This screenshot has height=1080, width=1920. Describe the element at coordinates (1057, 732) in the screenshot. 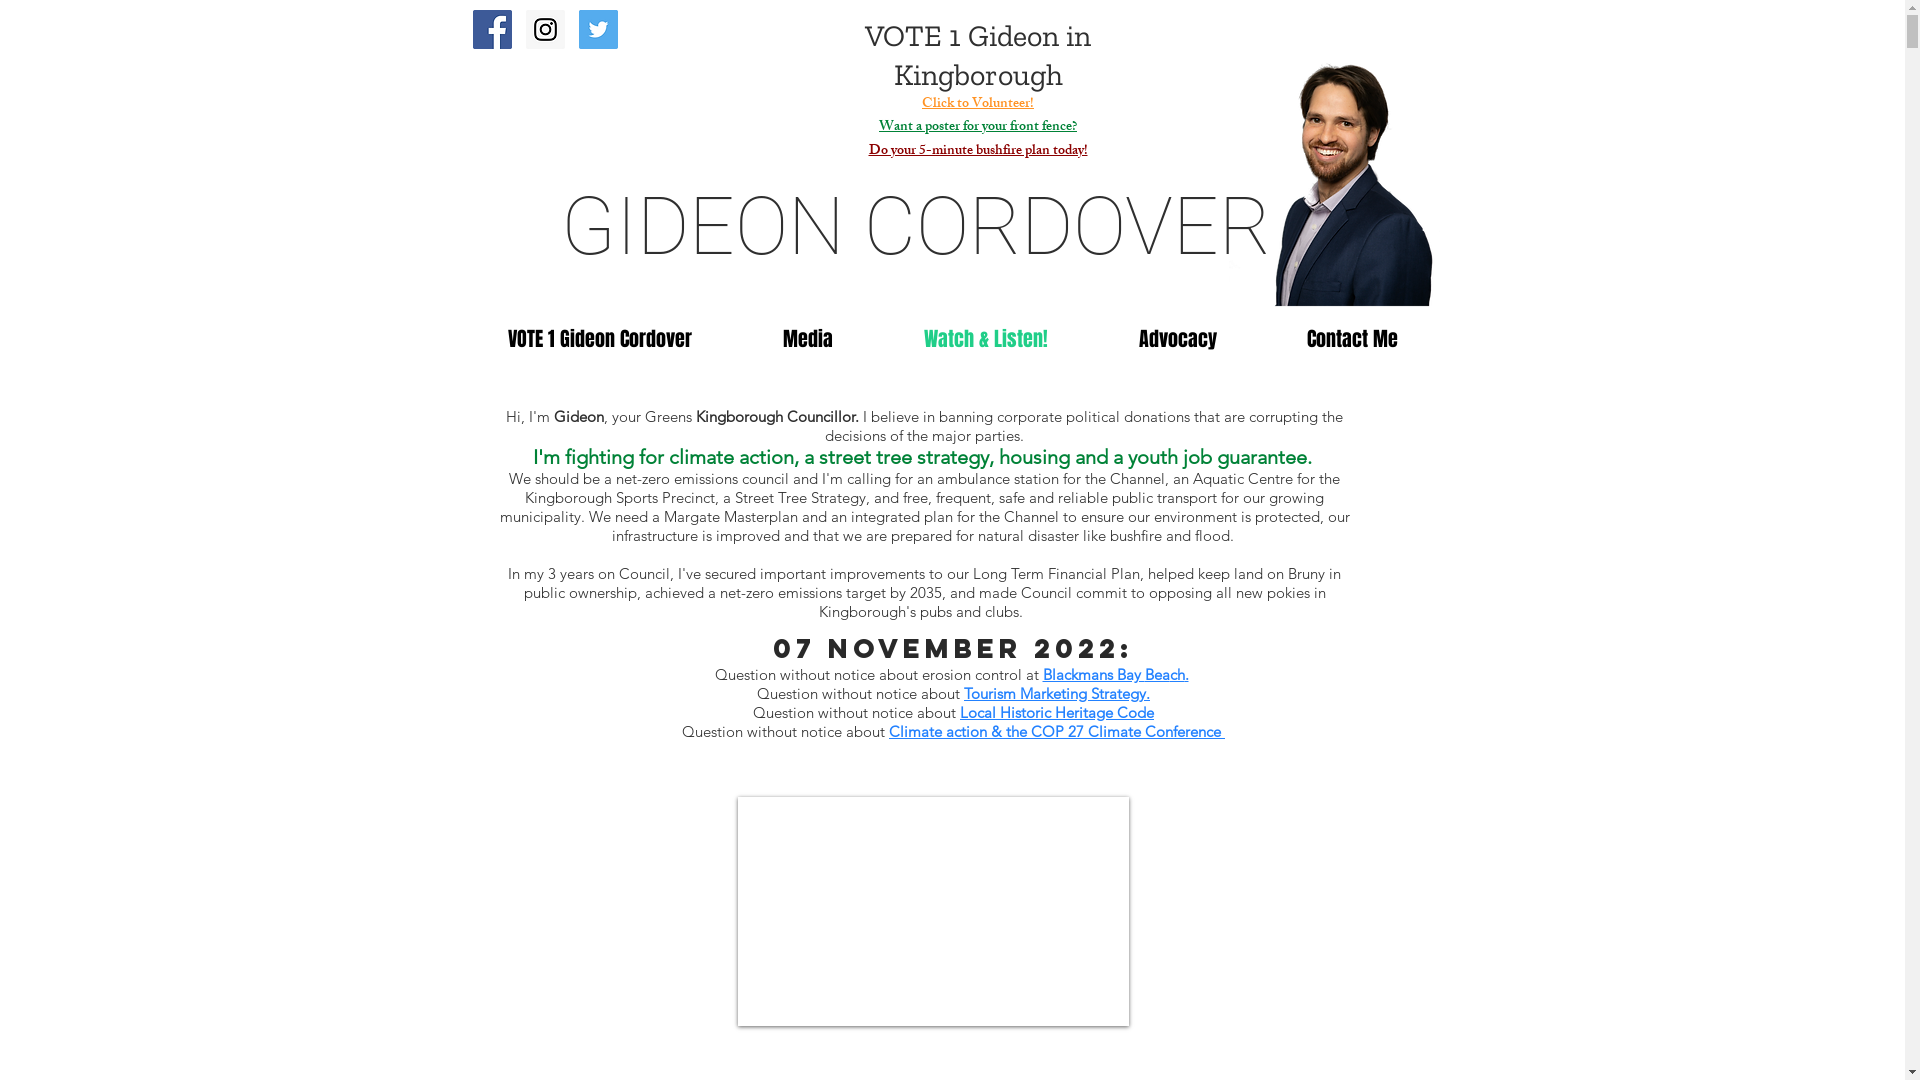

I see `Climate action & the COP 27 Climate Conference ` at that location.